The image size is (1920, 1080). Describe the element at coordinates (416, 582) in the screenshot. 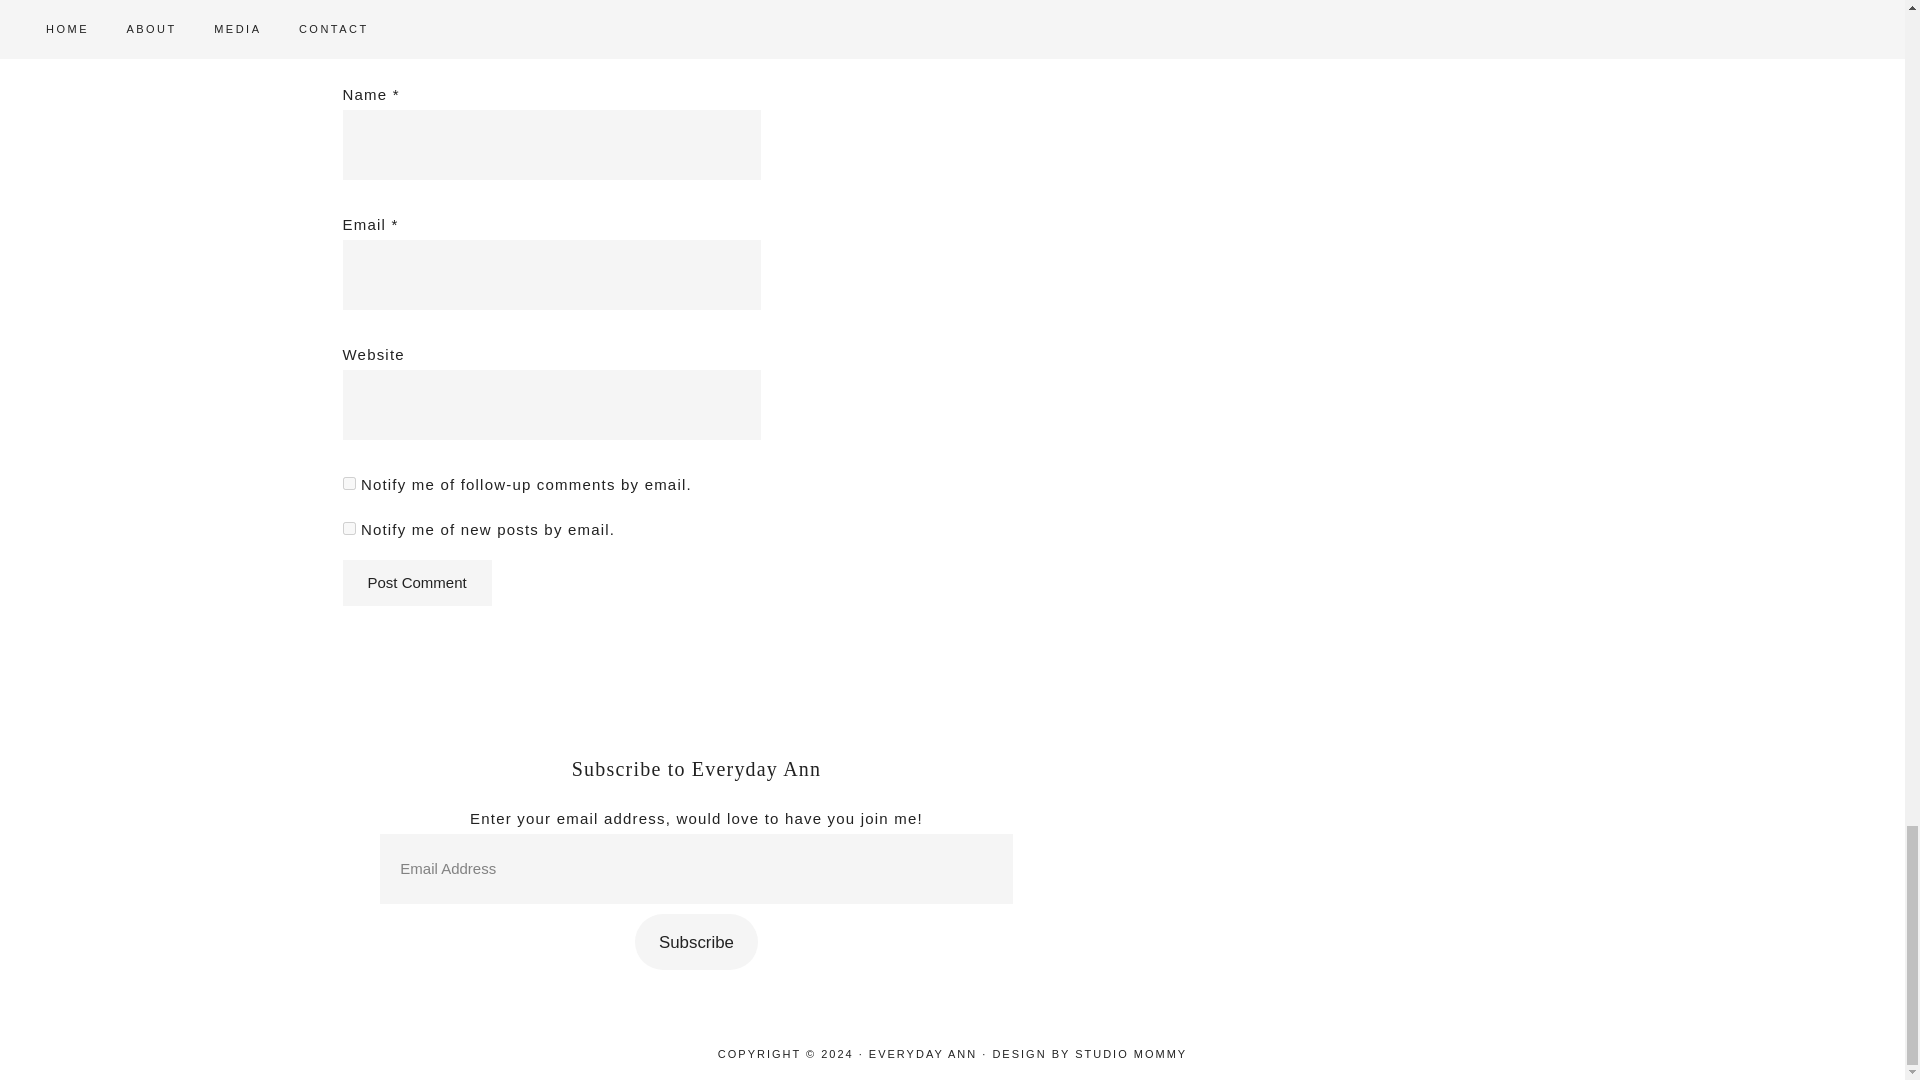

I see `Post Comment` at that location.